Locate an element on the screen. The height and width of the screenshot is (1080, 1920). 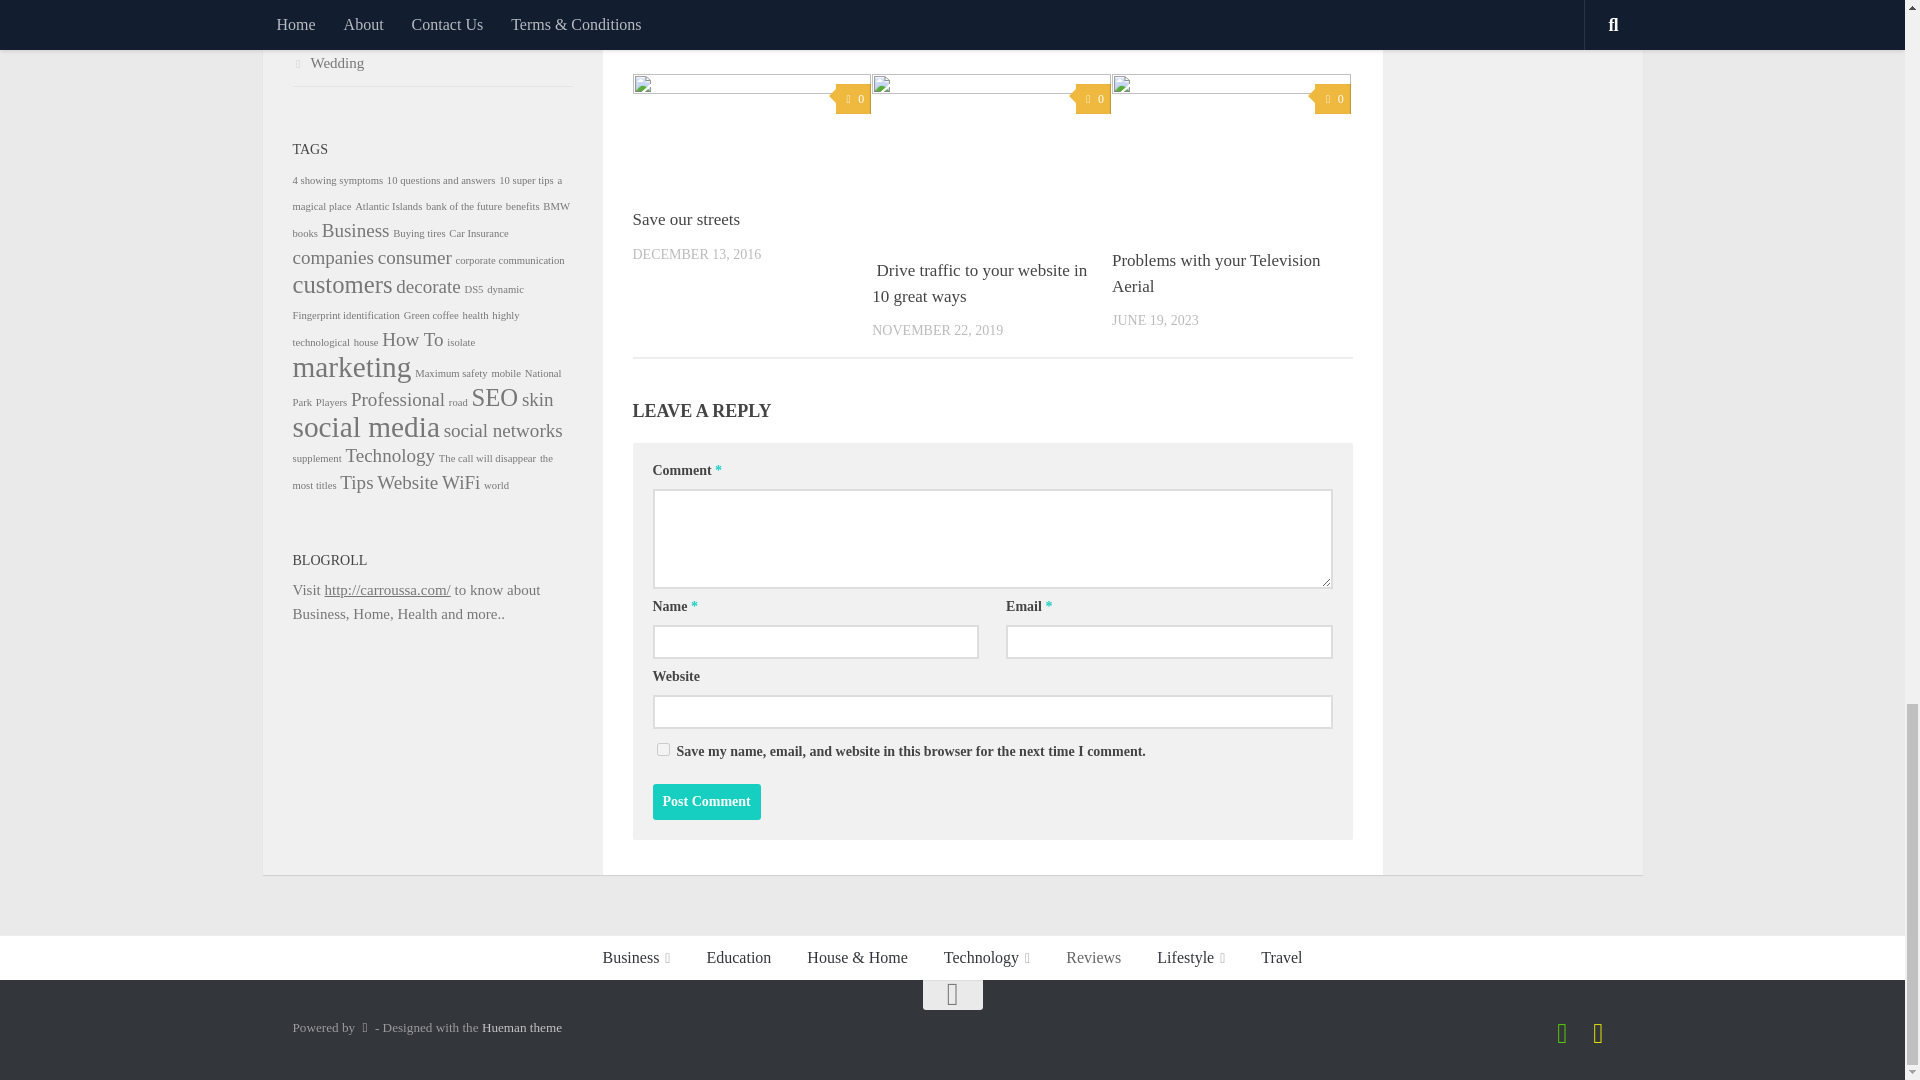
Problems with your Television Aerial is located at coordinates (1216, 272).